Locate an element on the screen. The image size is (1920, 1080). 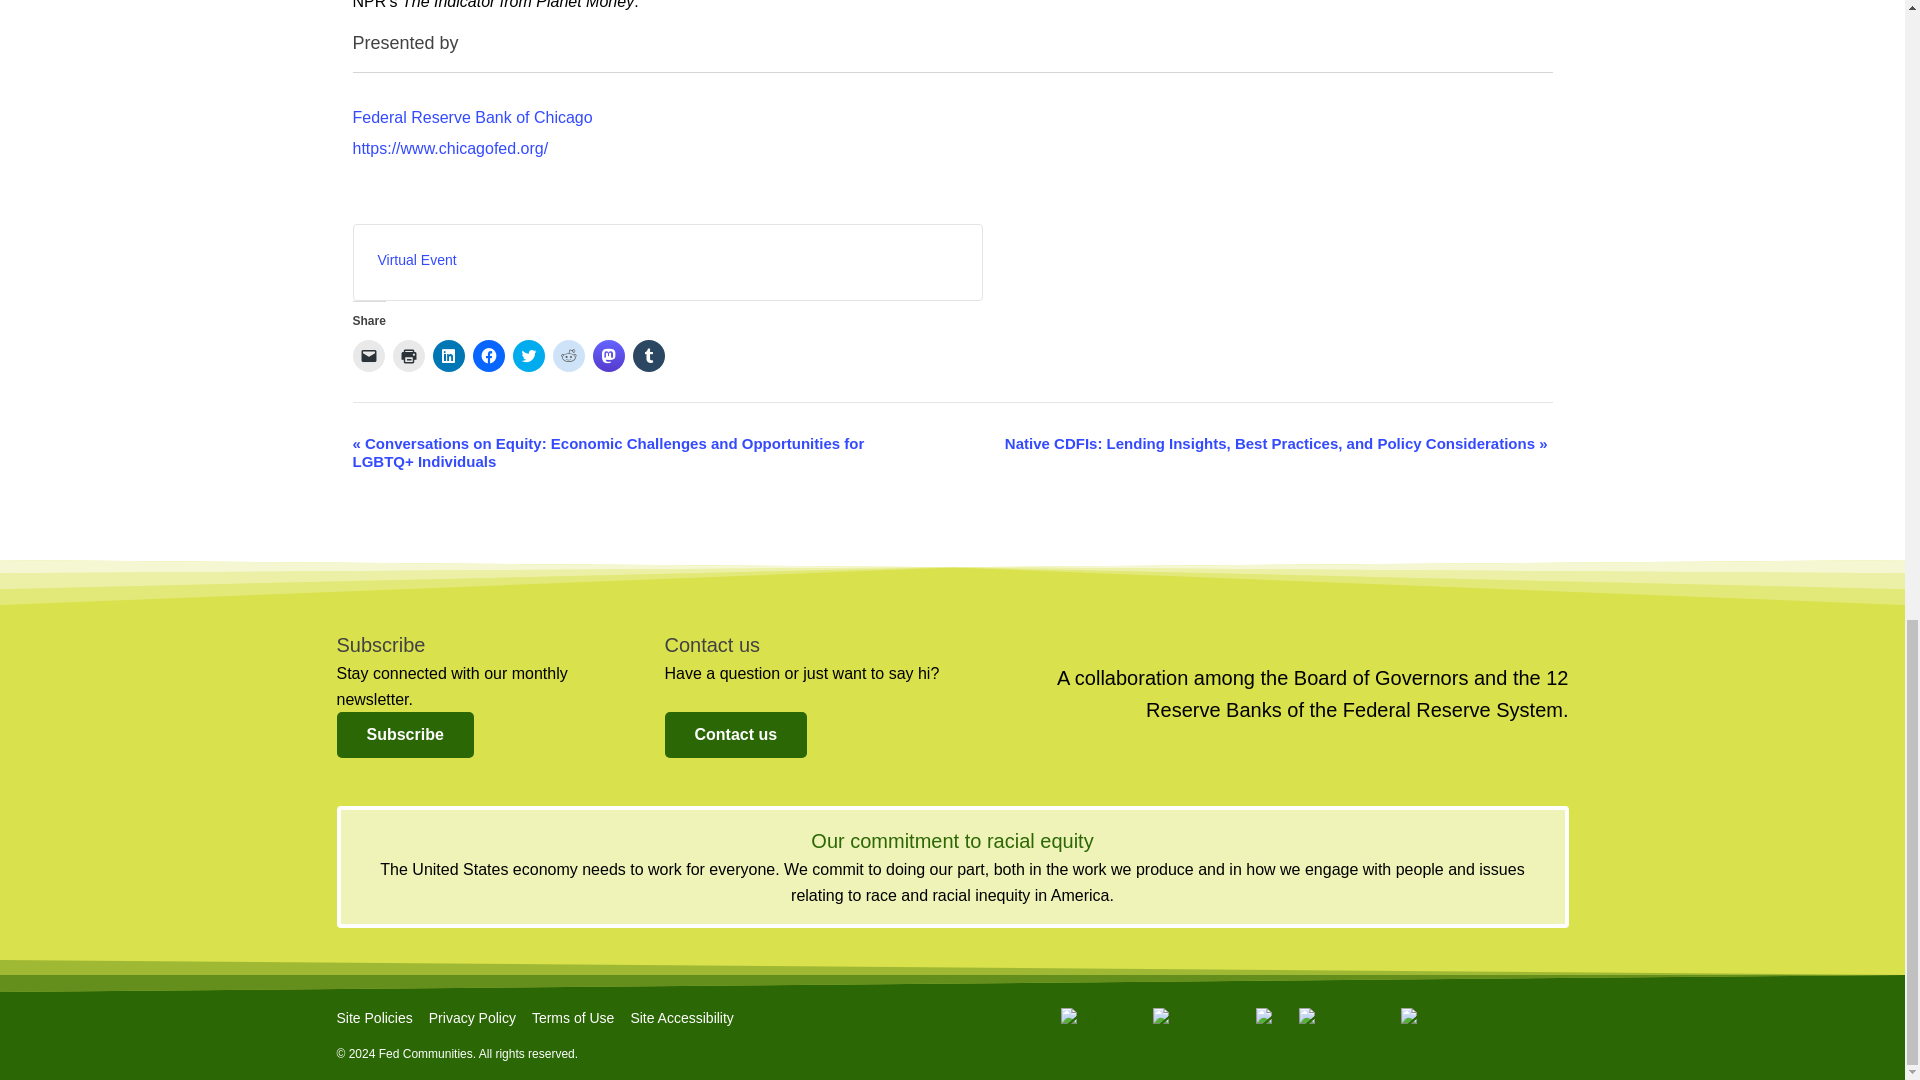
Click to print is located at coordinates (408, 356).